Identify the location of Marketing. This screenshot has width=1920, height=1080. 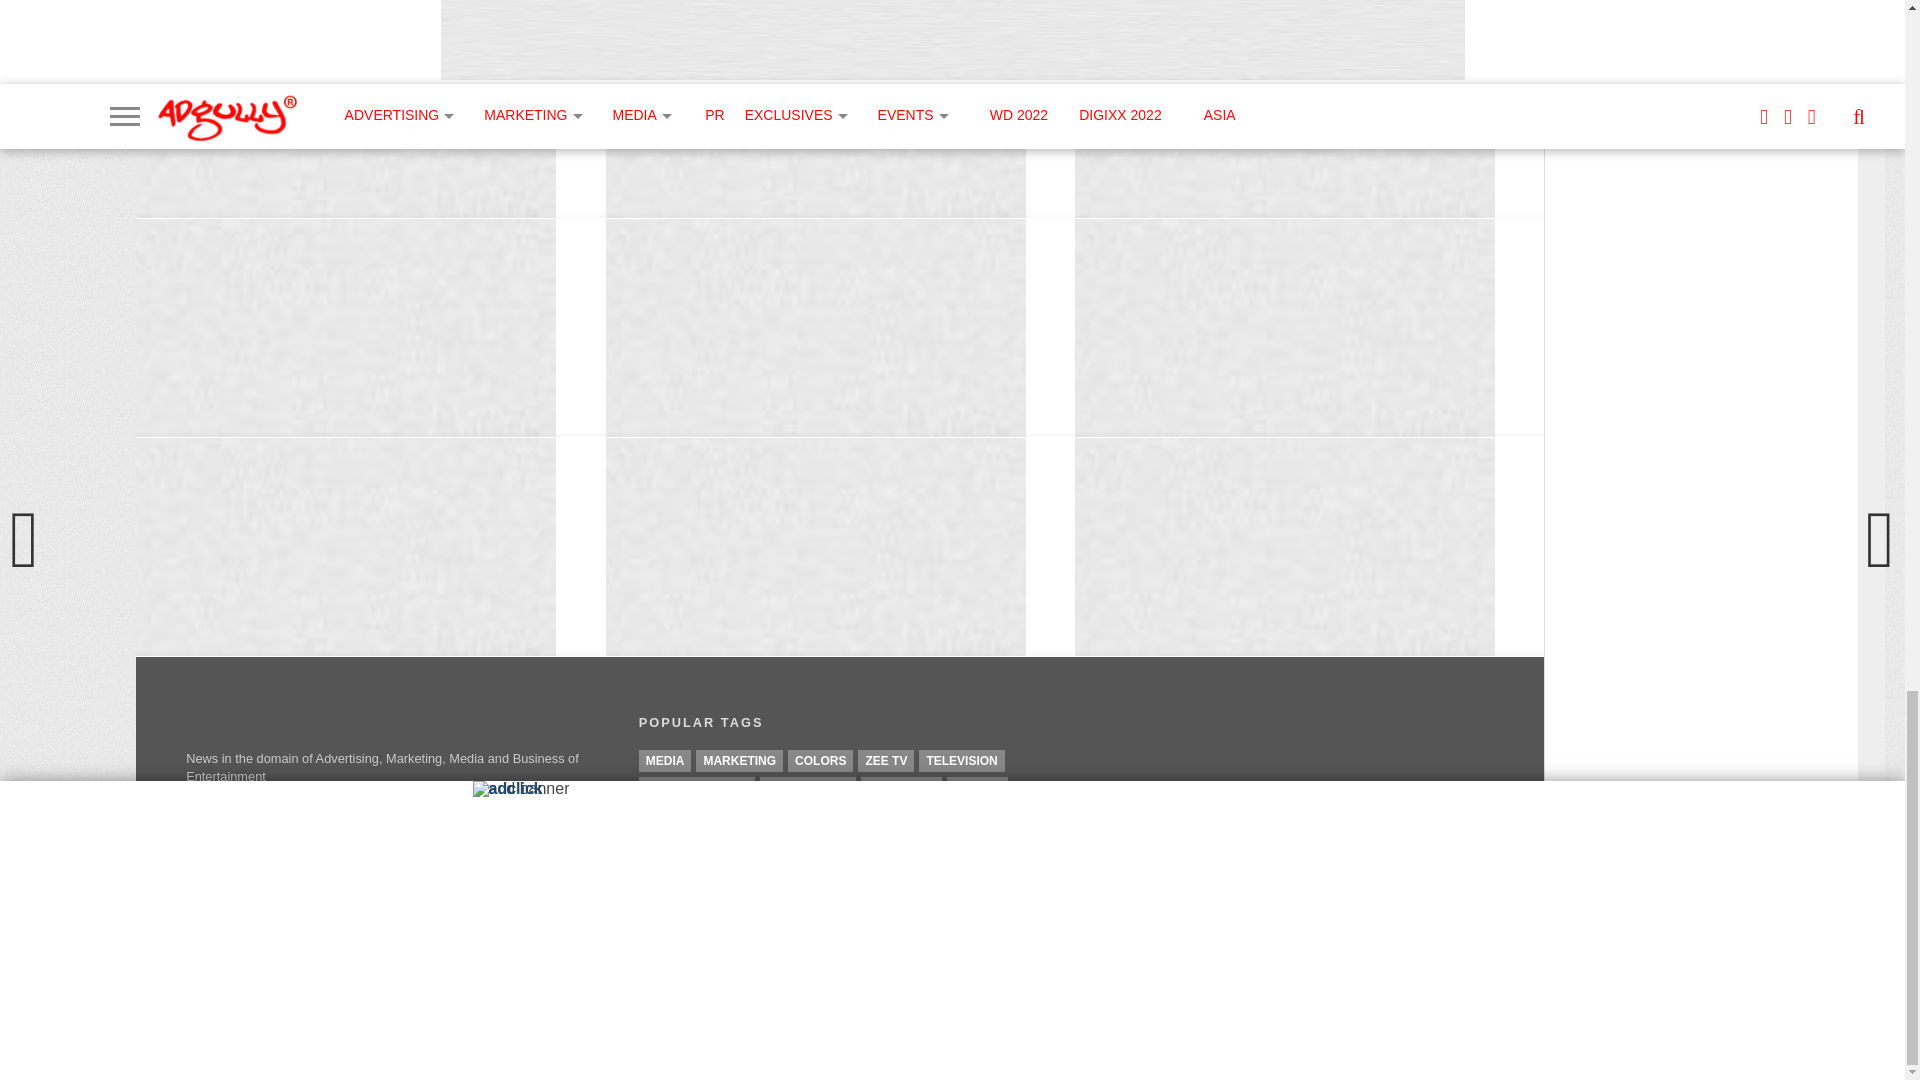
(739, 760).